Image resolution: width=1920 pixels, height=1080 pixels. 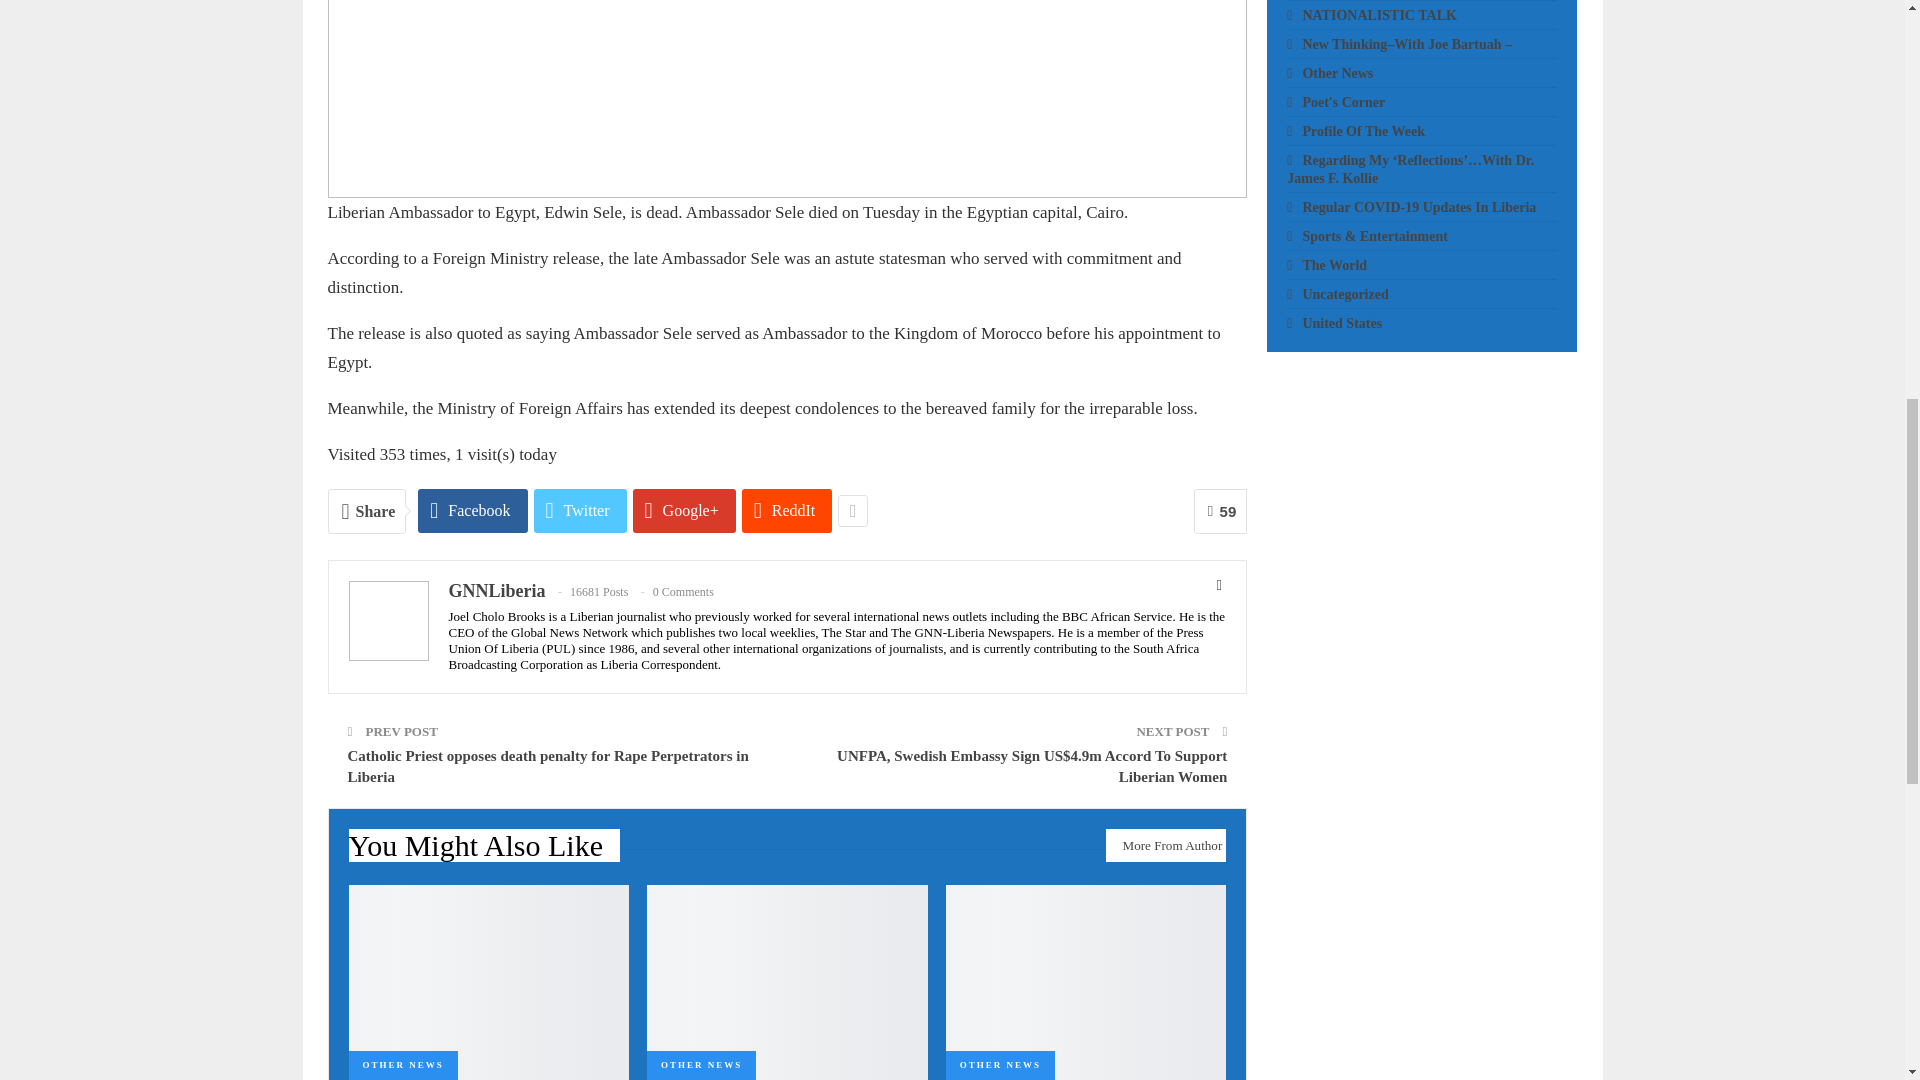 What do you see at coordinates (1086, 982) in the screenshot?
I see `SDI and Partners to Host Six Regional Forum` at bounding box center [1086, 982].